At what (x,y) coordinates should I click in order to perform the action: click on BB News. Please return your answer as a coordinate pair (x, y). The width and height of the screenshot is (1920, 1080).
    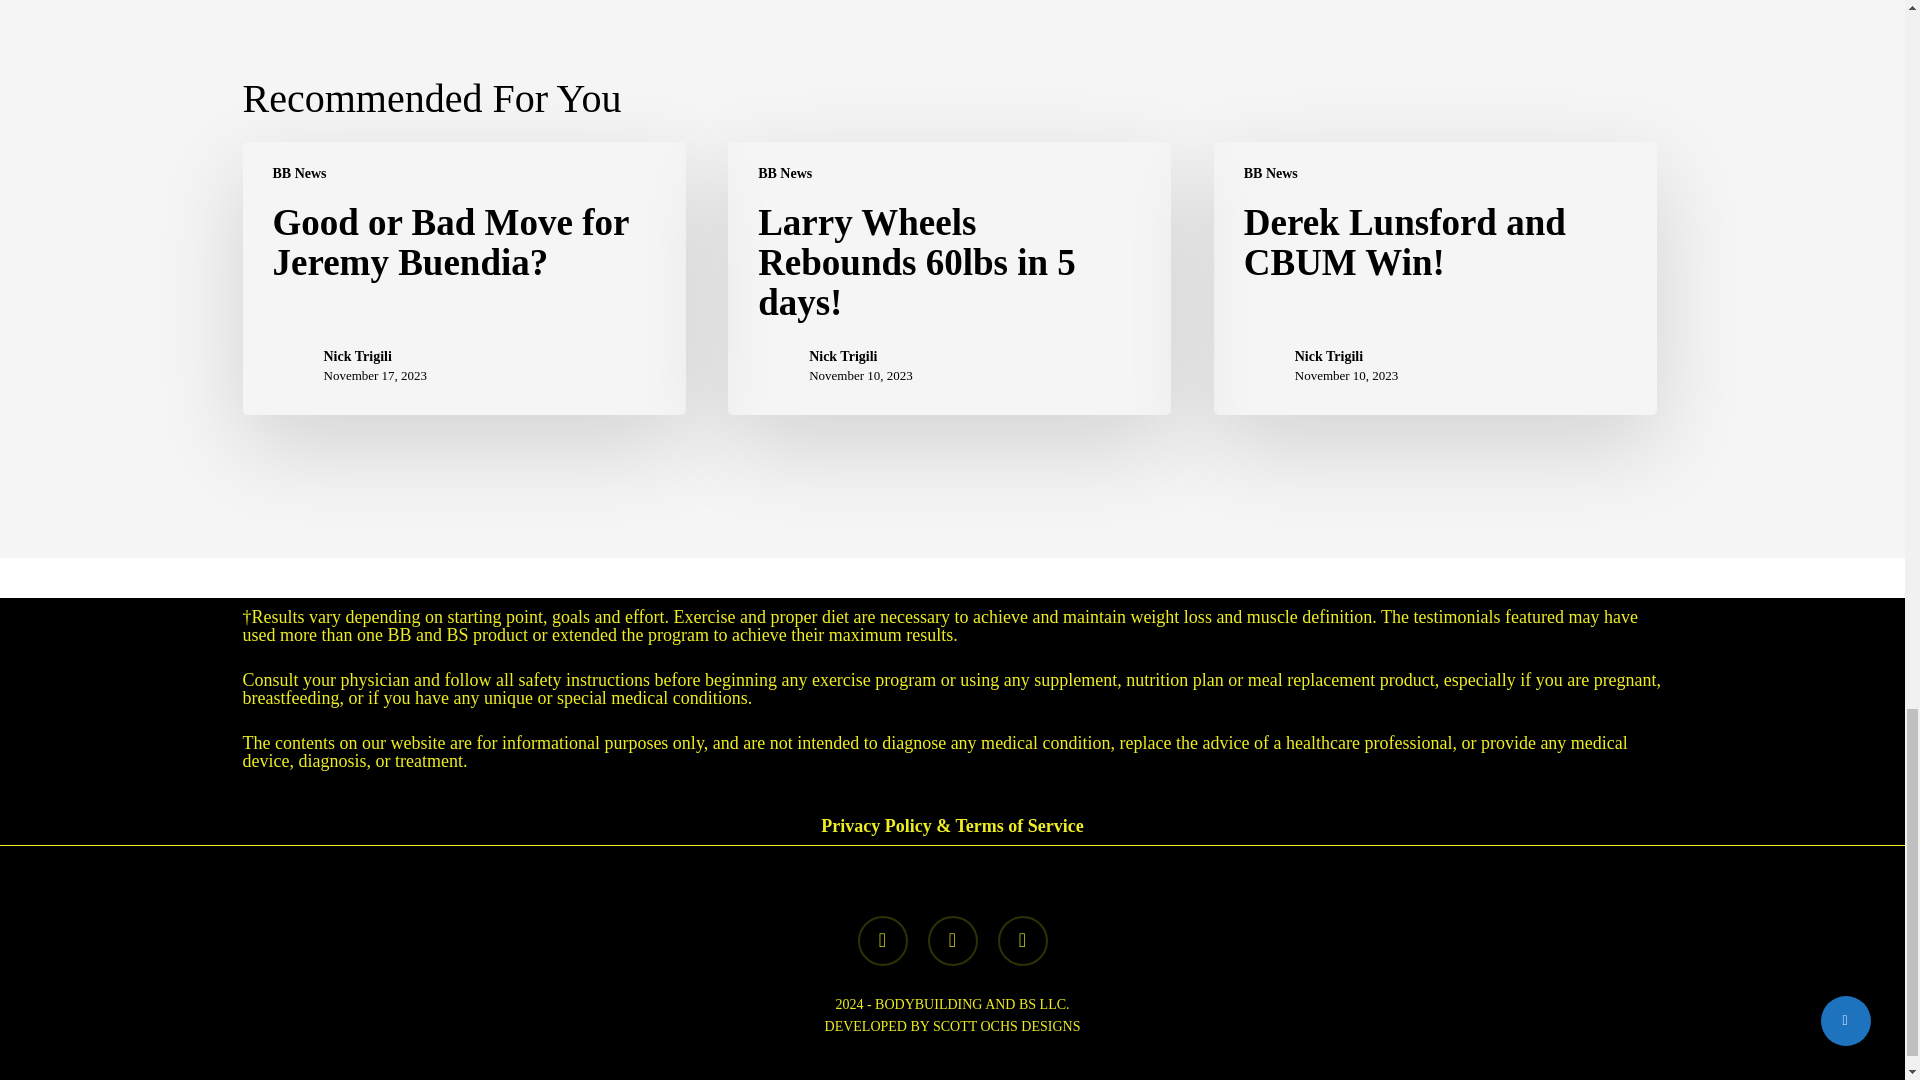
    Looking at the image, I should click on (1270, 173).